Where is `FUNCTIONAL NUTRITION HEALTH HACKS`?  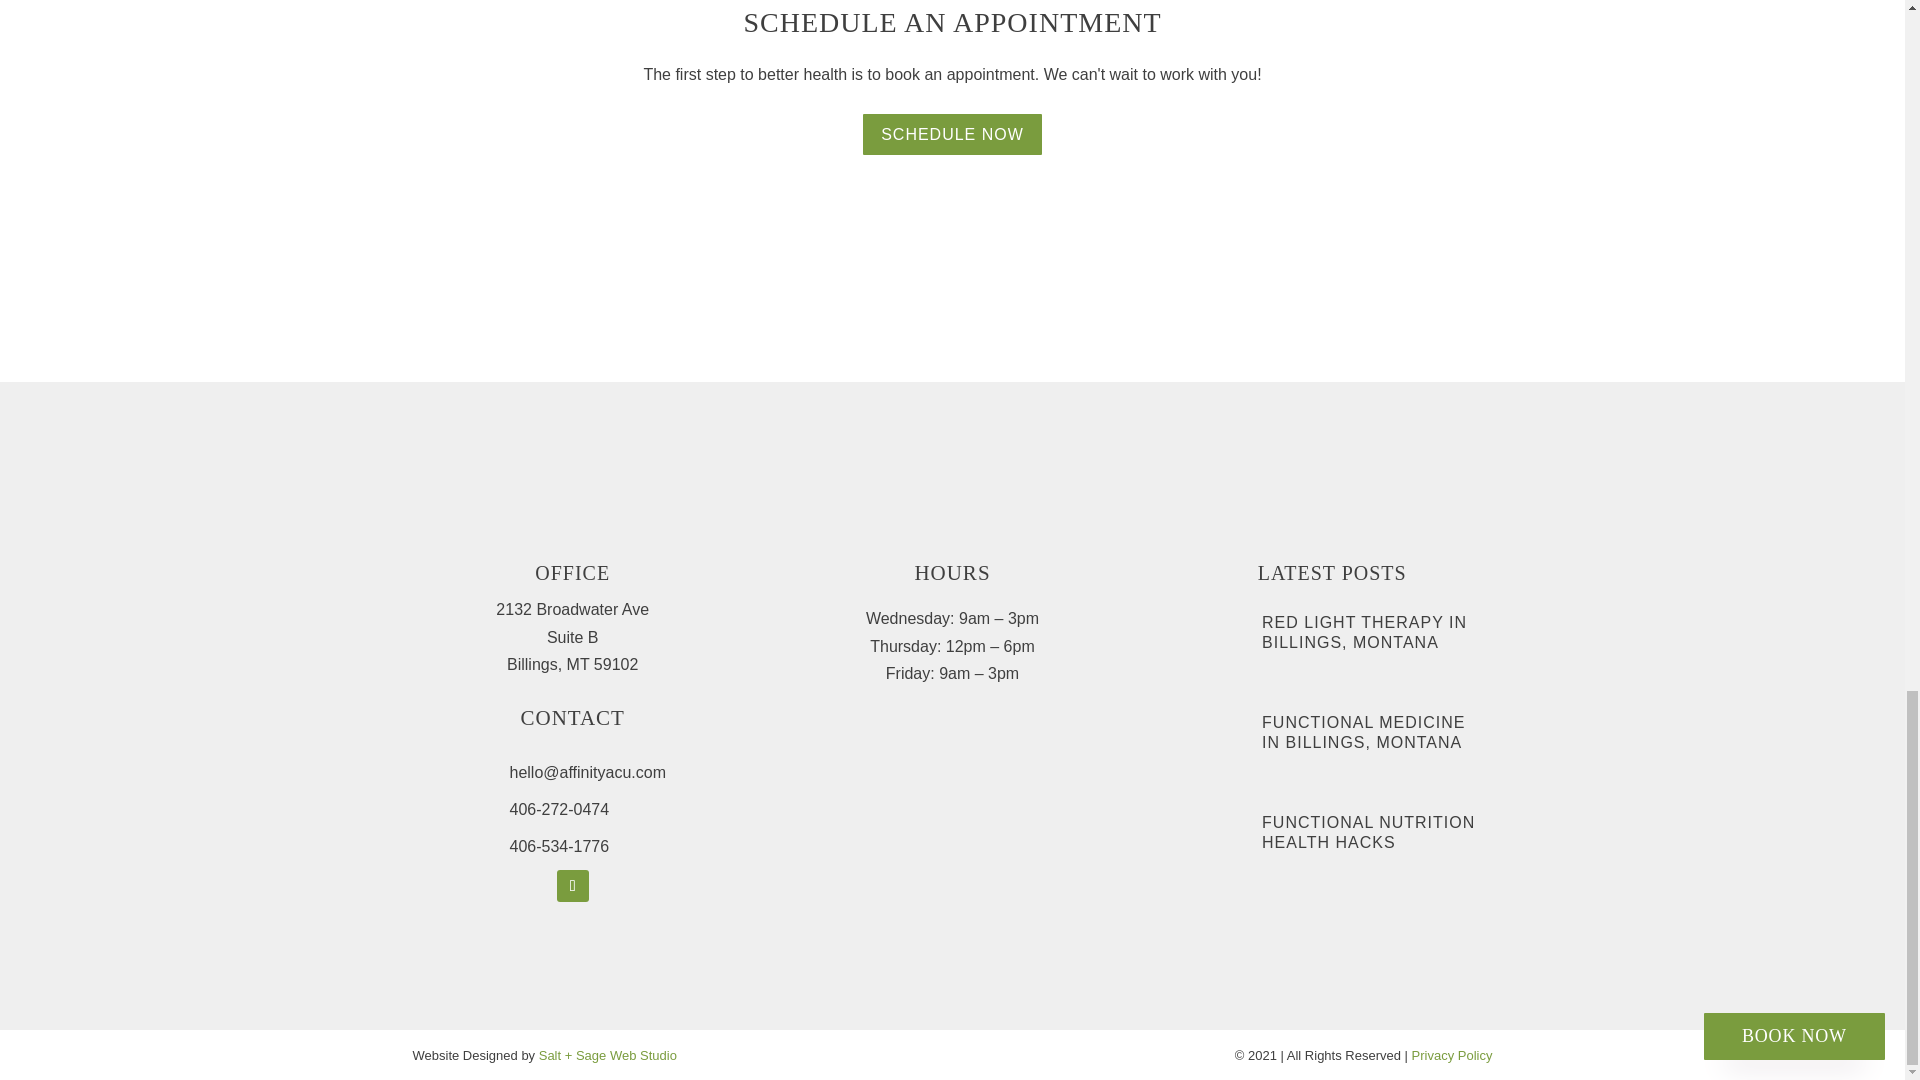
FUNCTIONAL NUTRITION HEALTH HACKS is located at coordinates (1368, 832).